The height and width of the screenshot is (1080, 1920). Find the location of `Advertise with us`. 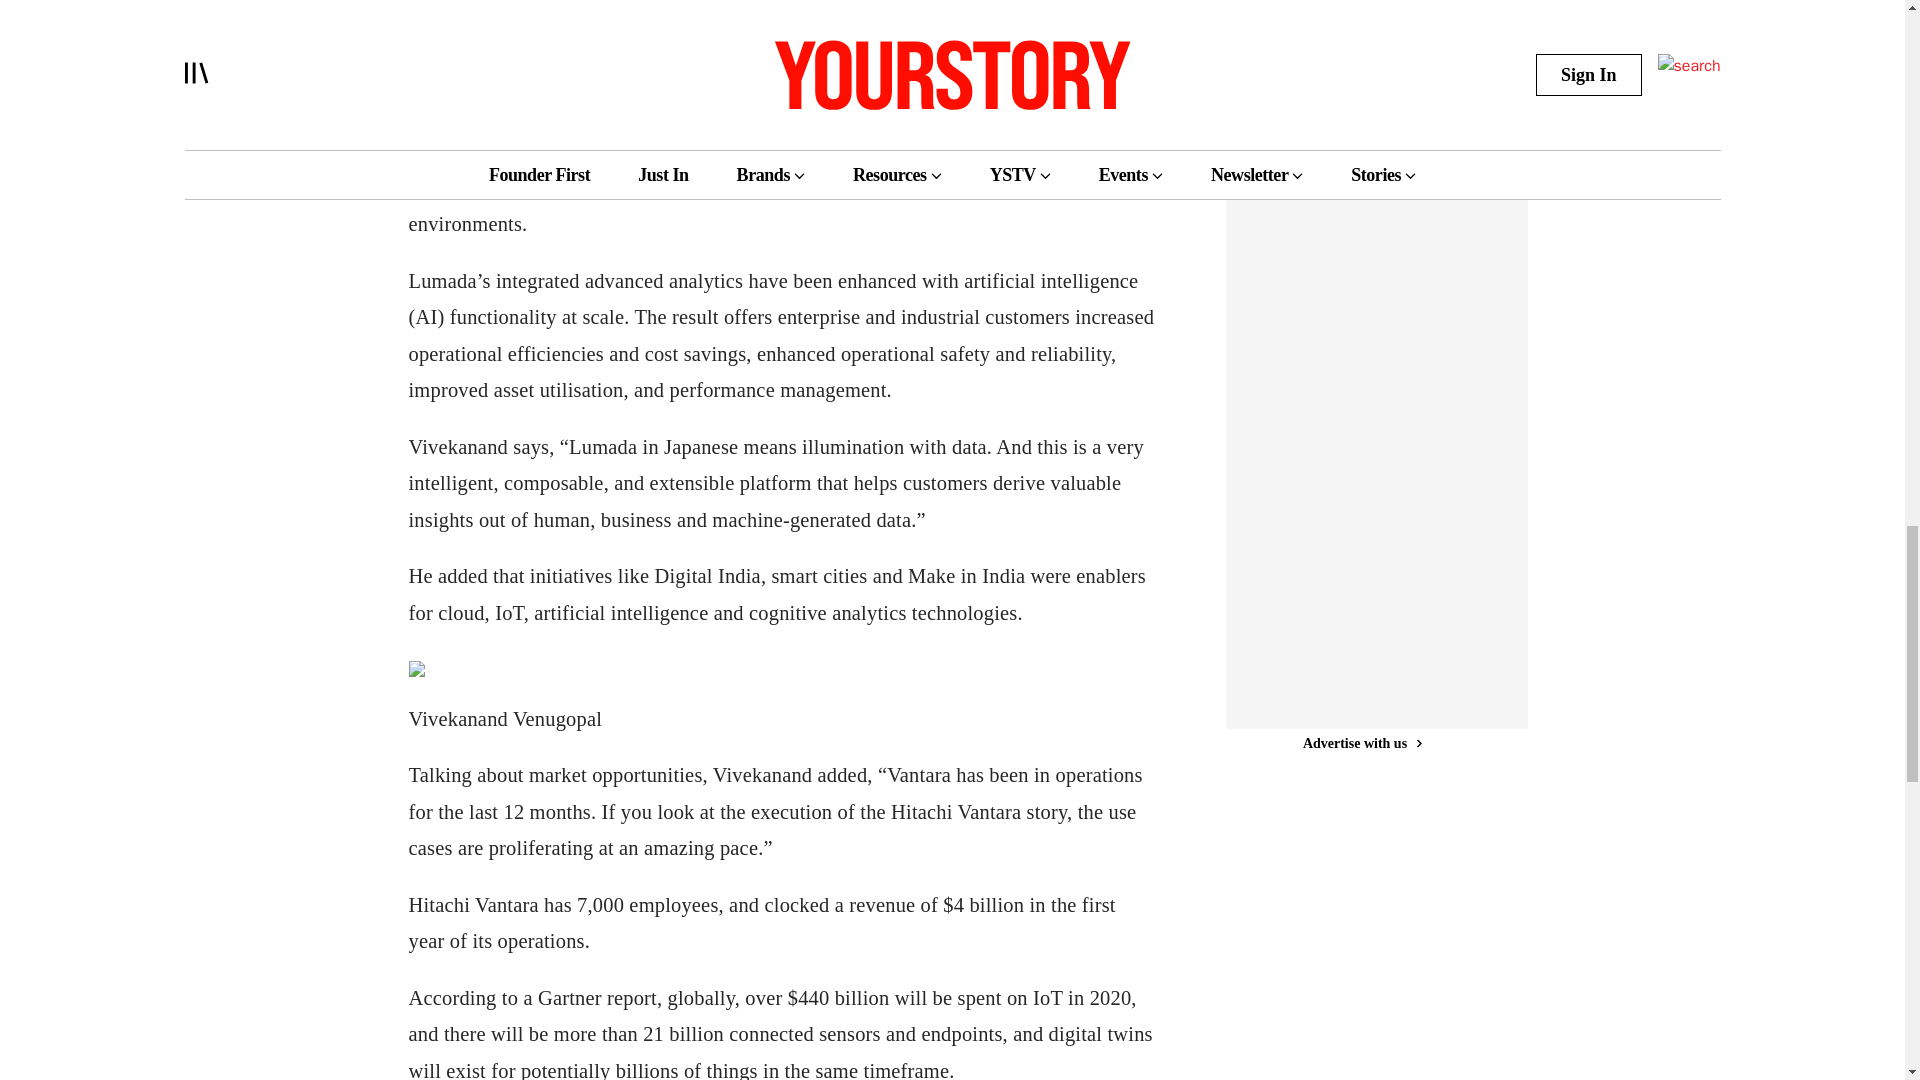

Advertise with us is located at coordinates (1362, 710).